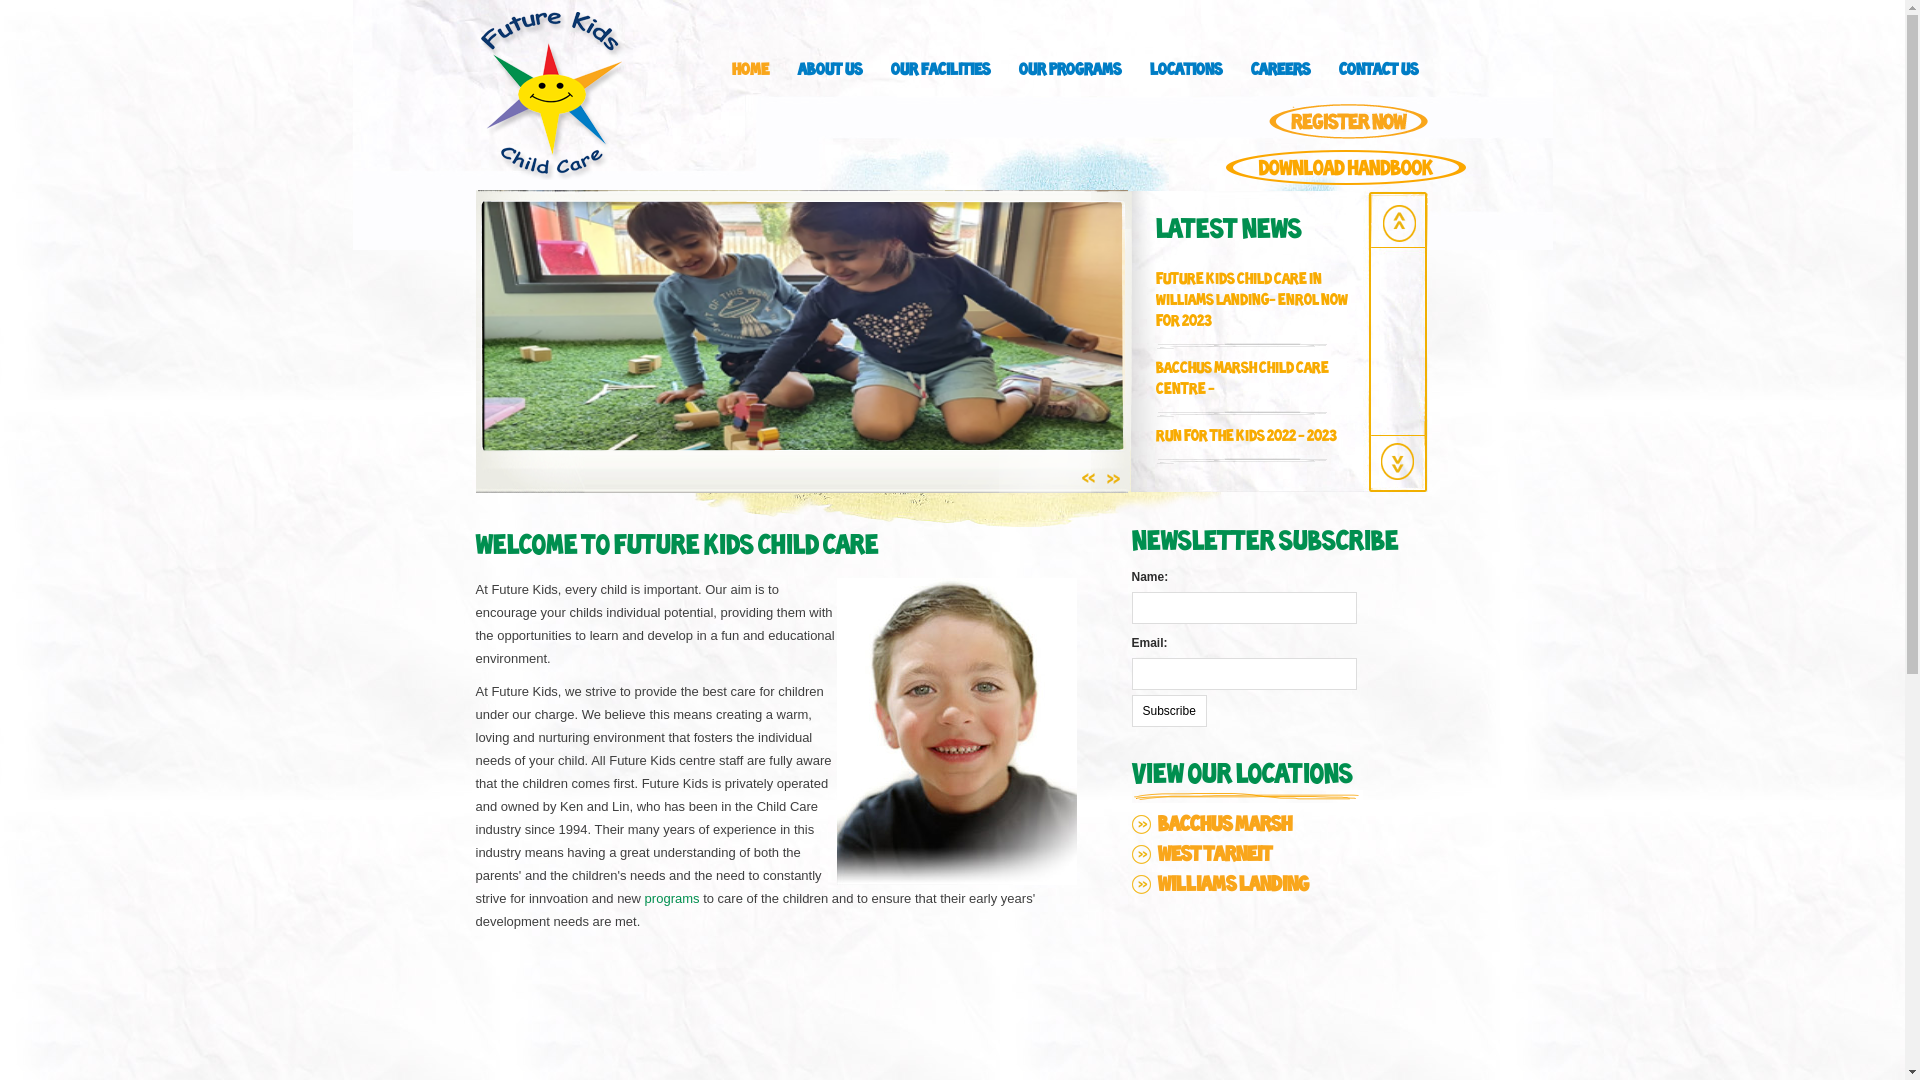  Describe the element at coordinates (940, 76) in the screenshot. I see `Our facilities` at that location.